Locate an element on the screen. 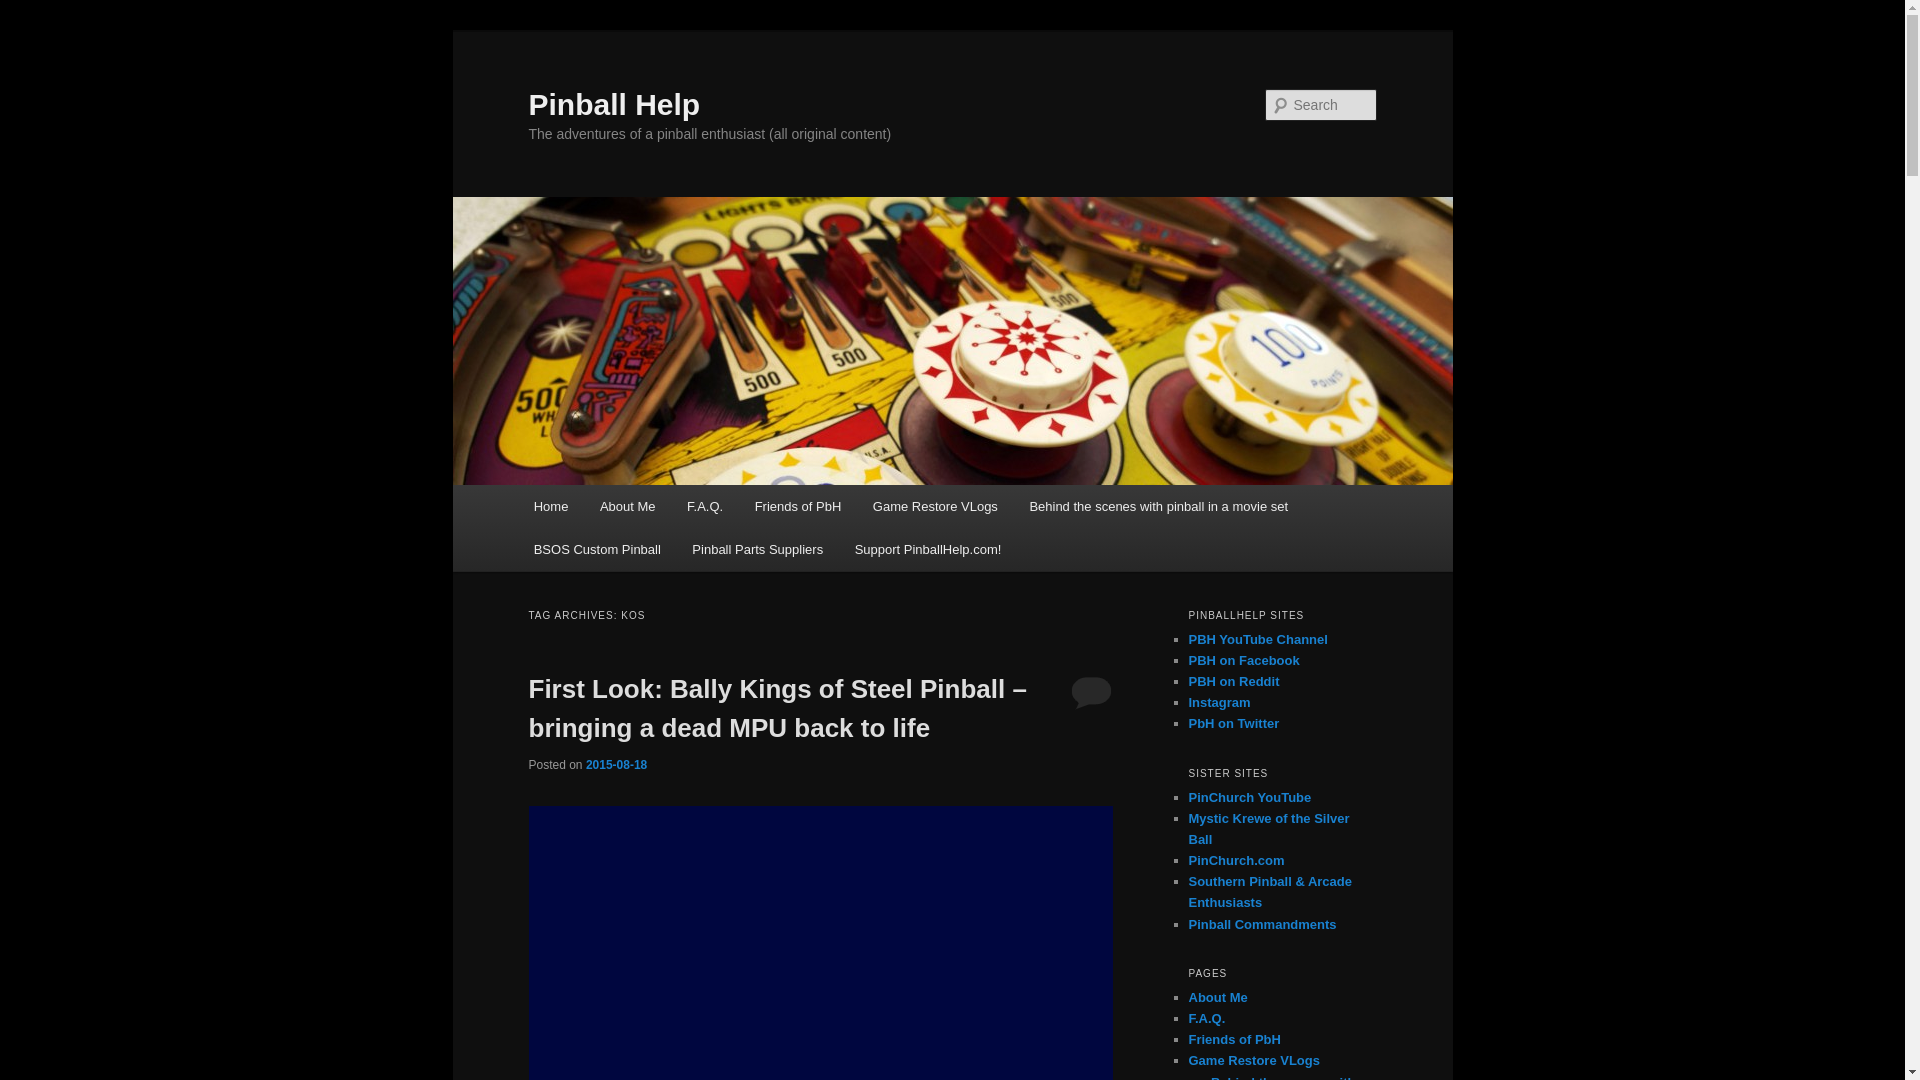 The height and width of the screenshot is (1080, 1920). About Me is located at coordinates (1217, 998).